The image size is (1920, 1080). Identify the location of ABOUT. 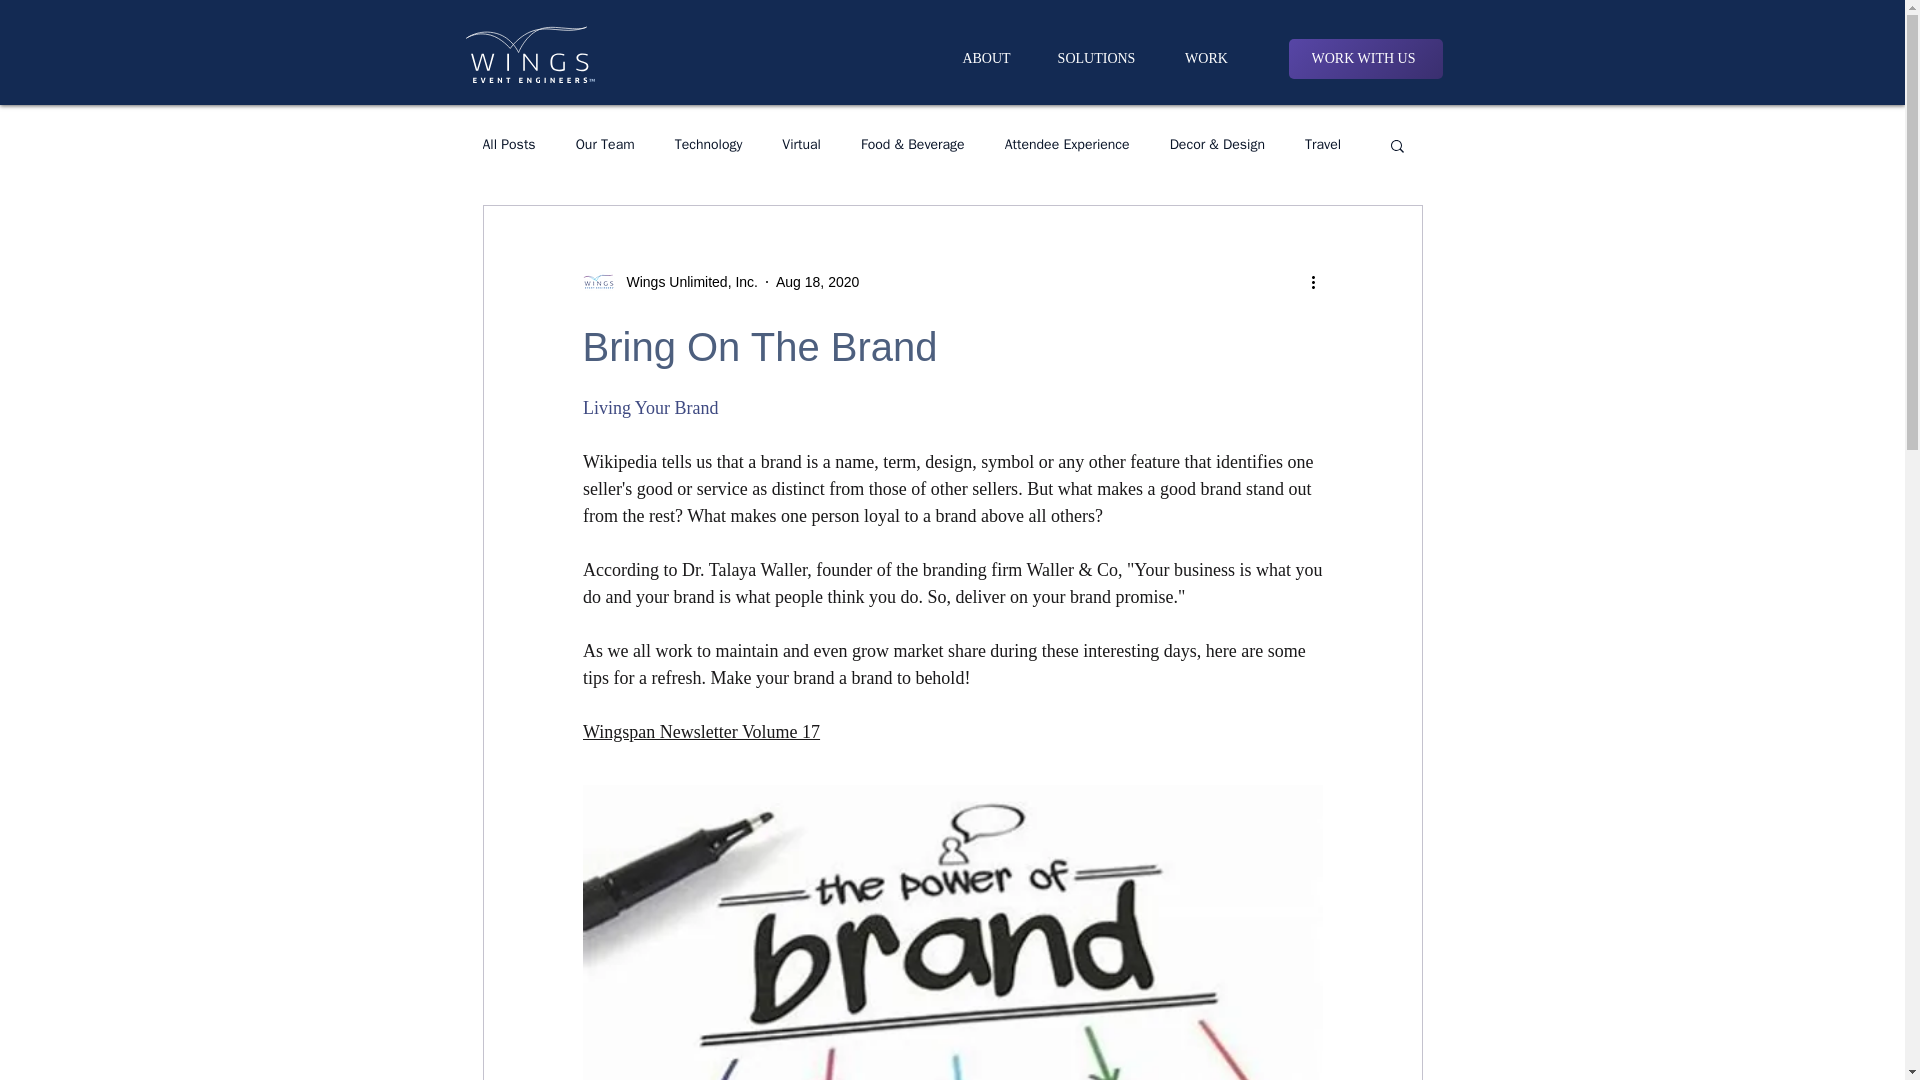
(986, 58).